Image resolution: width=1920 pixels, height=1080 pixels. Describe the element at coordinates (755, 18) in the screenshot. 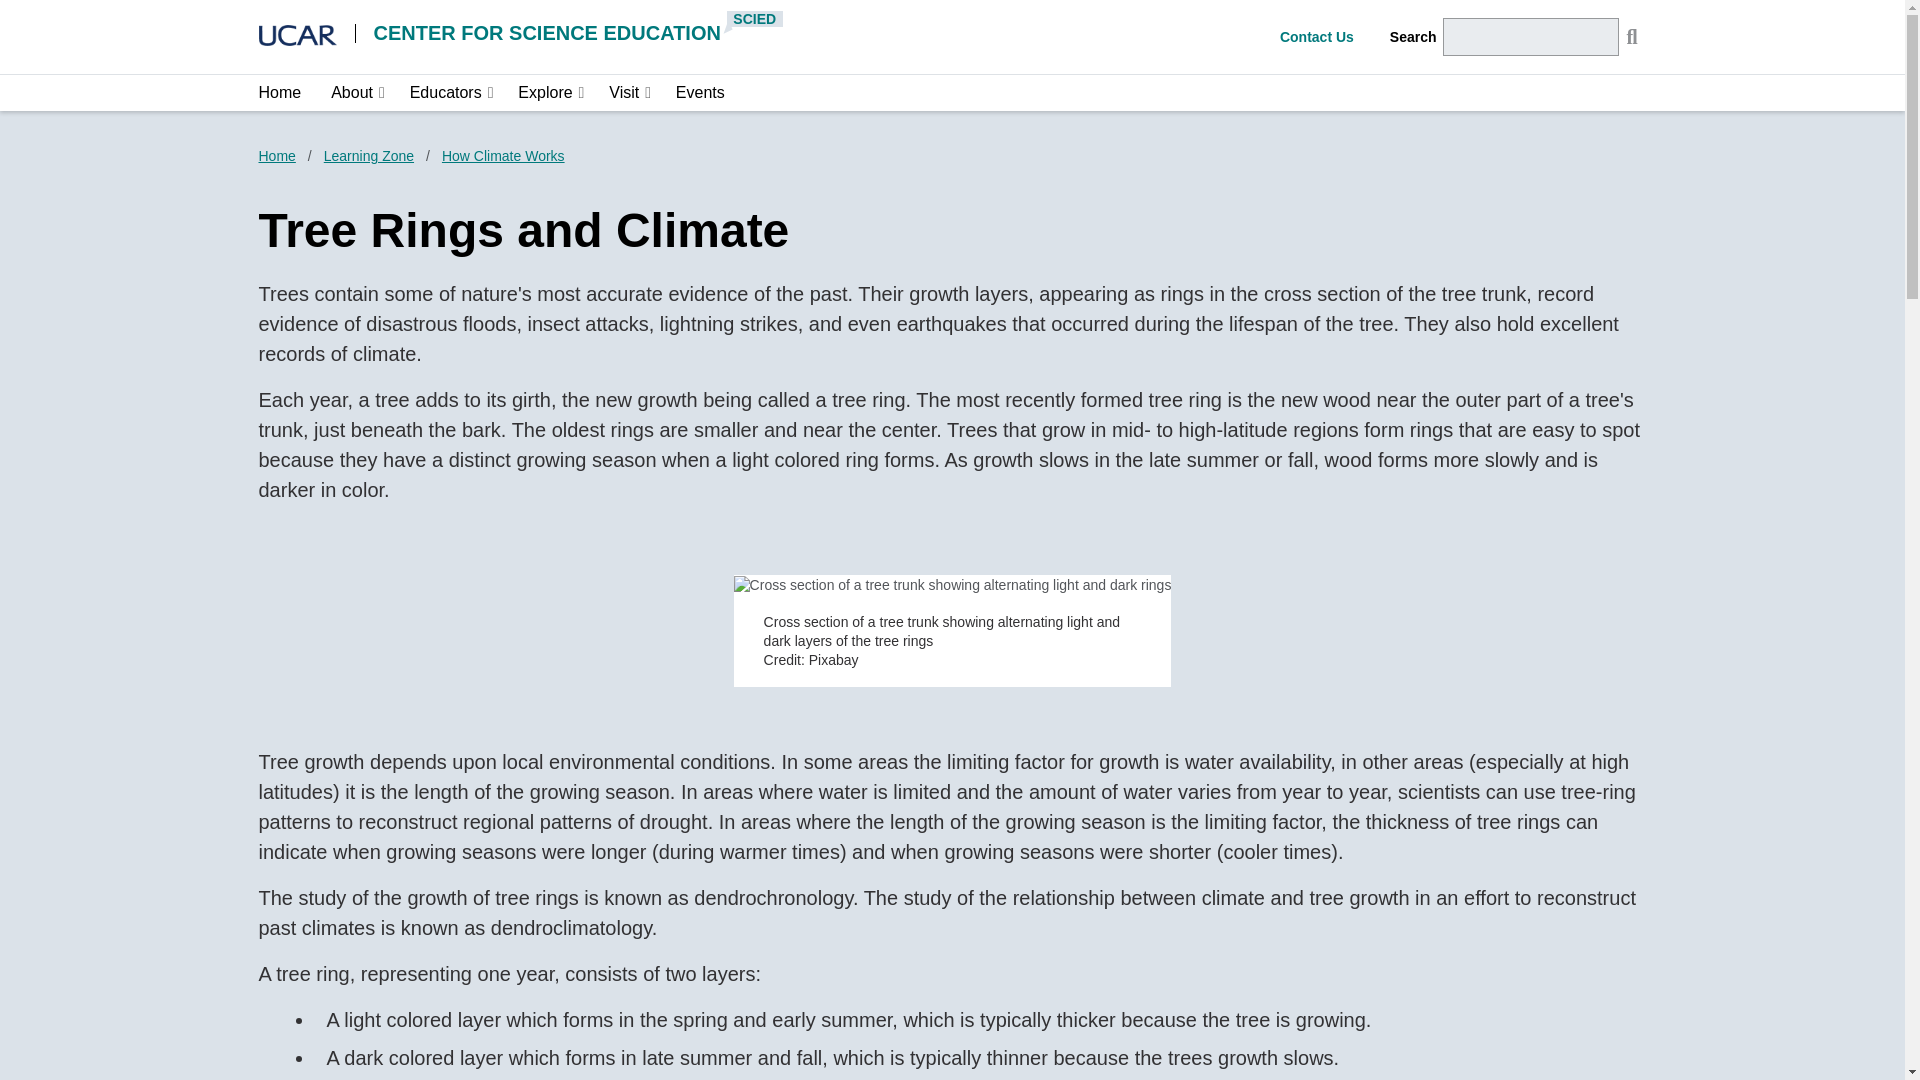

I see `SCIED` at that location.